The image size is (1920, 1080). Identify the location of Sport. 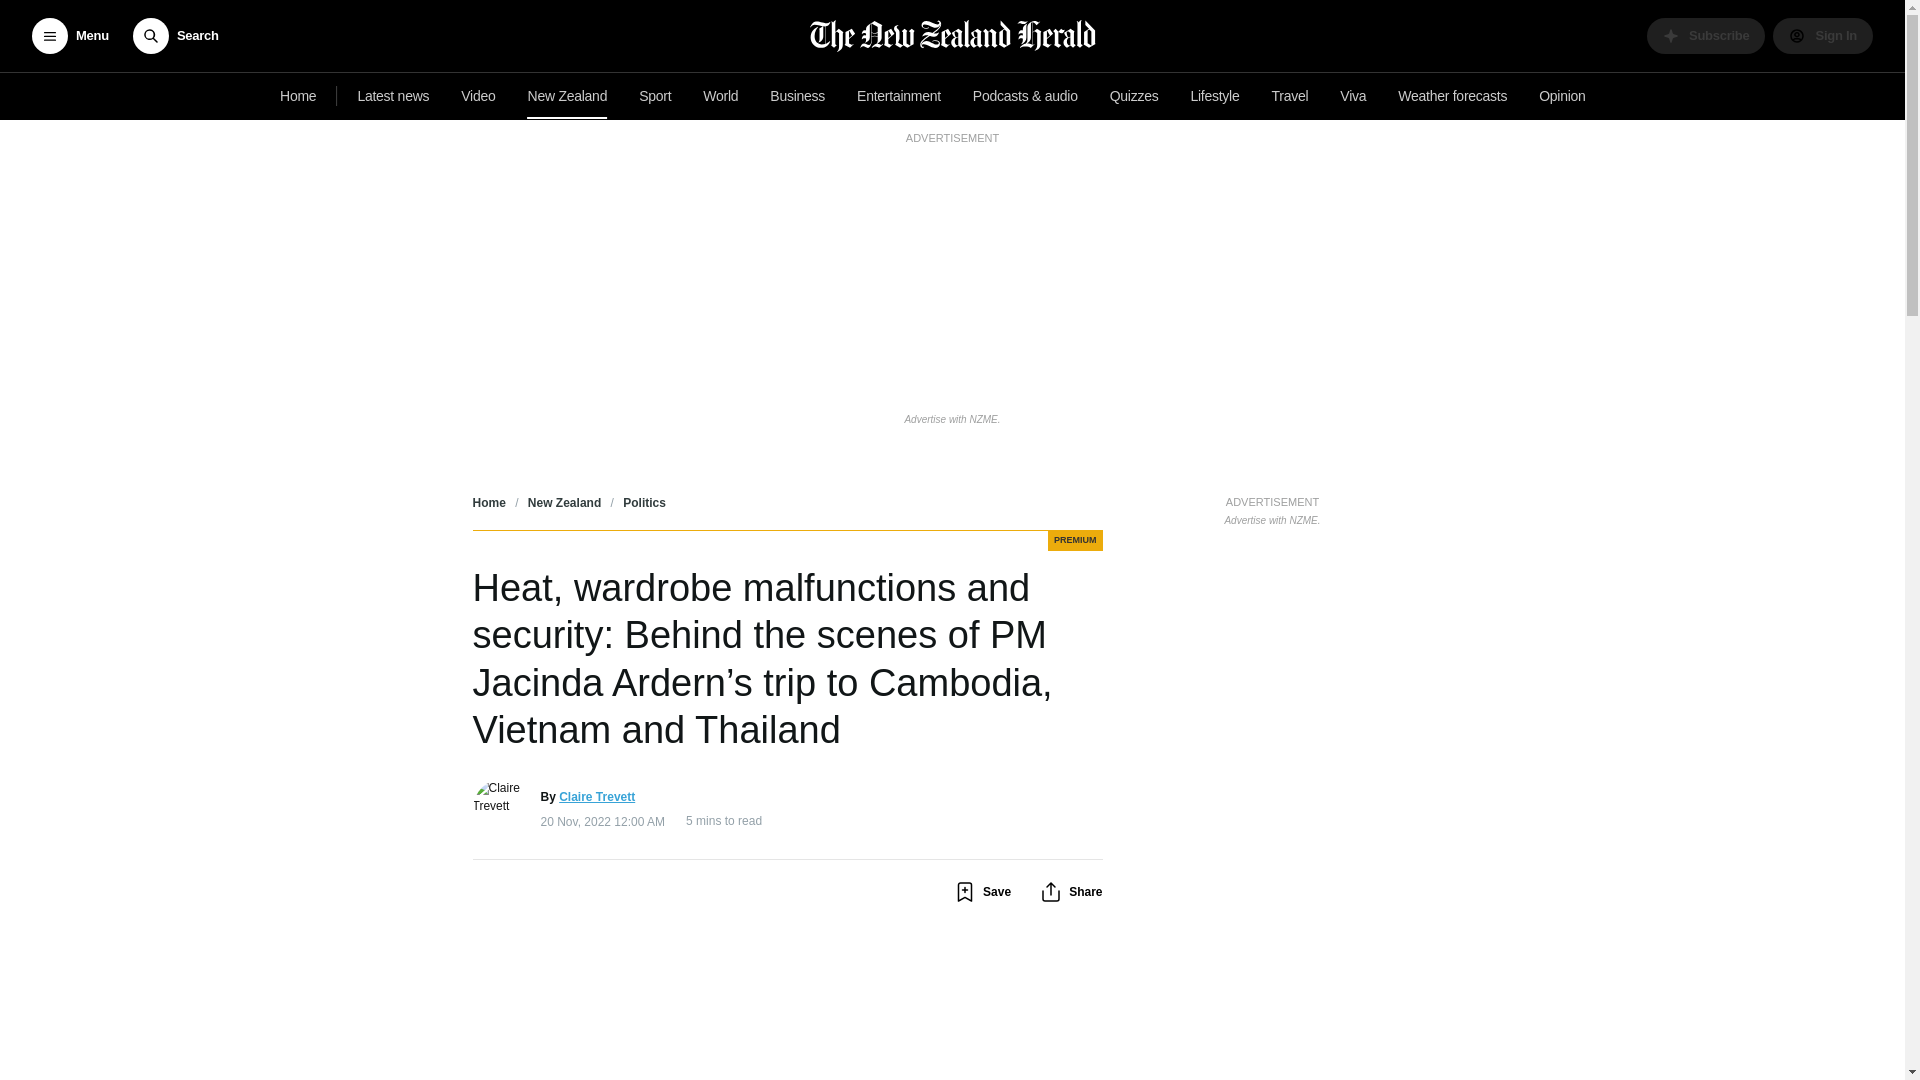
(655, 96).